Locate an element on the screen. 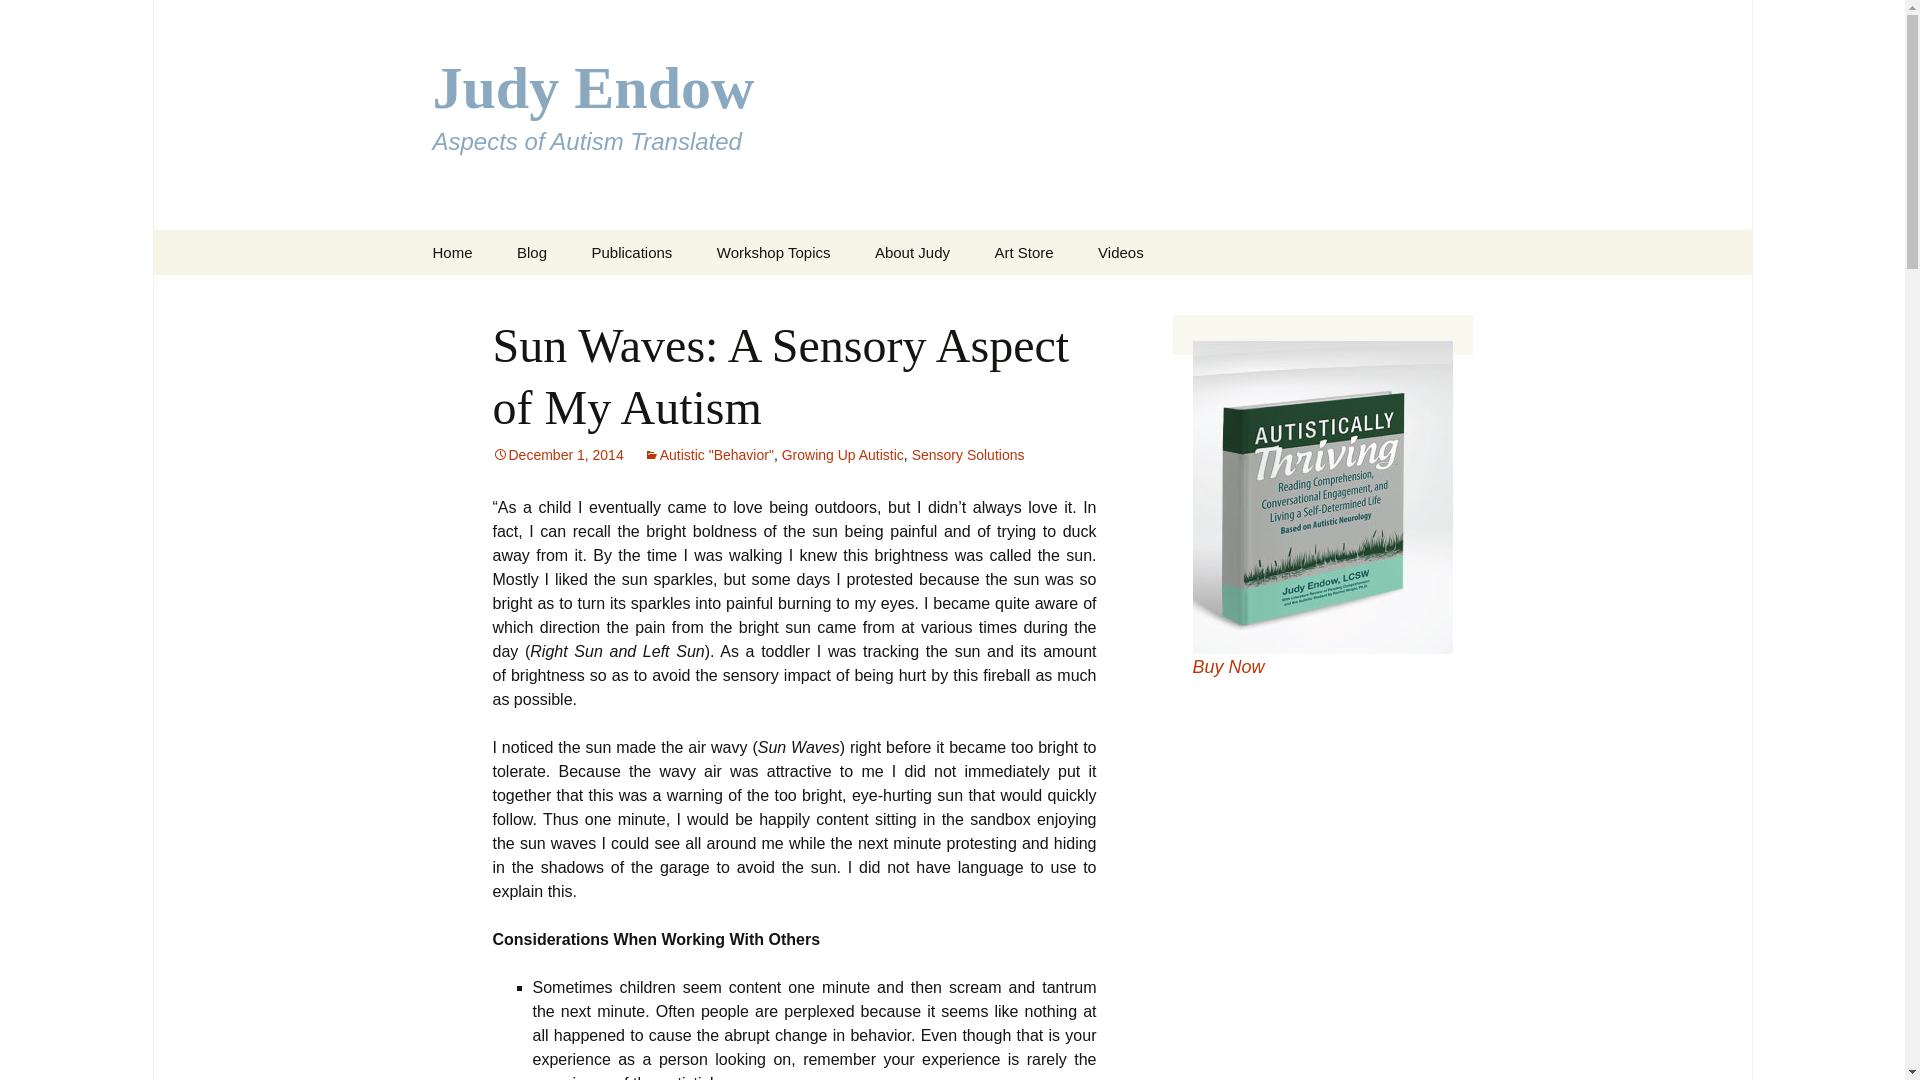  Blog List is located at coordinates (596, 297).